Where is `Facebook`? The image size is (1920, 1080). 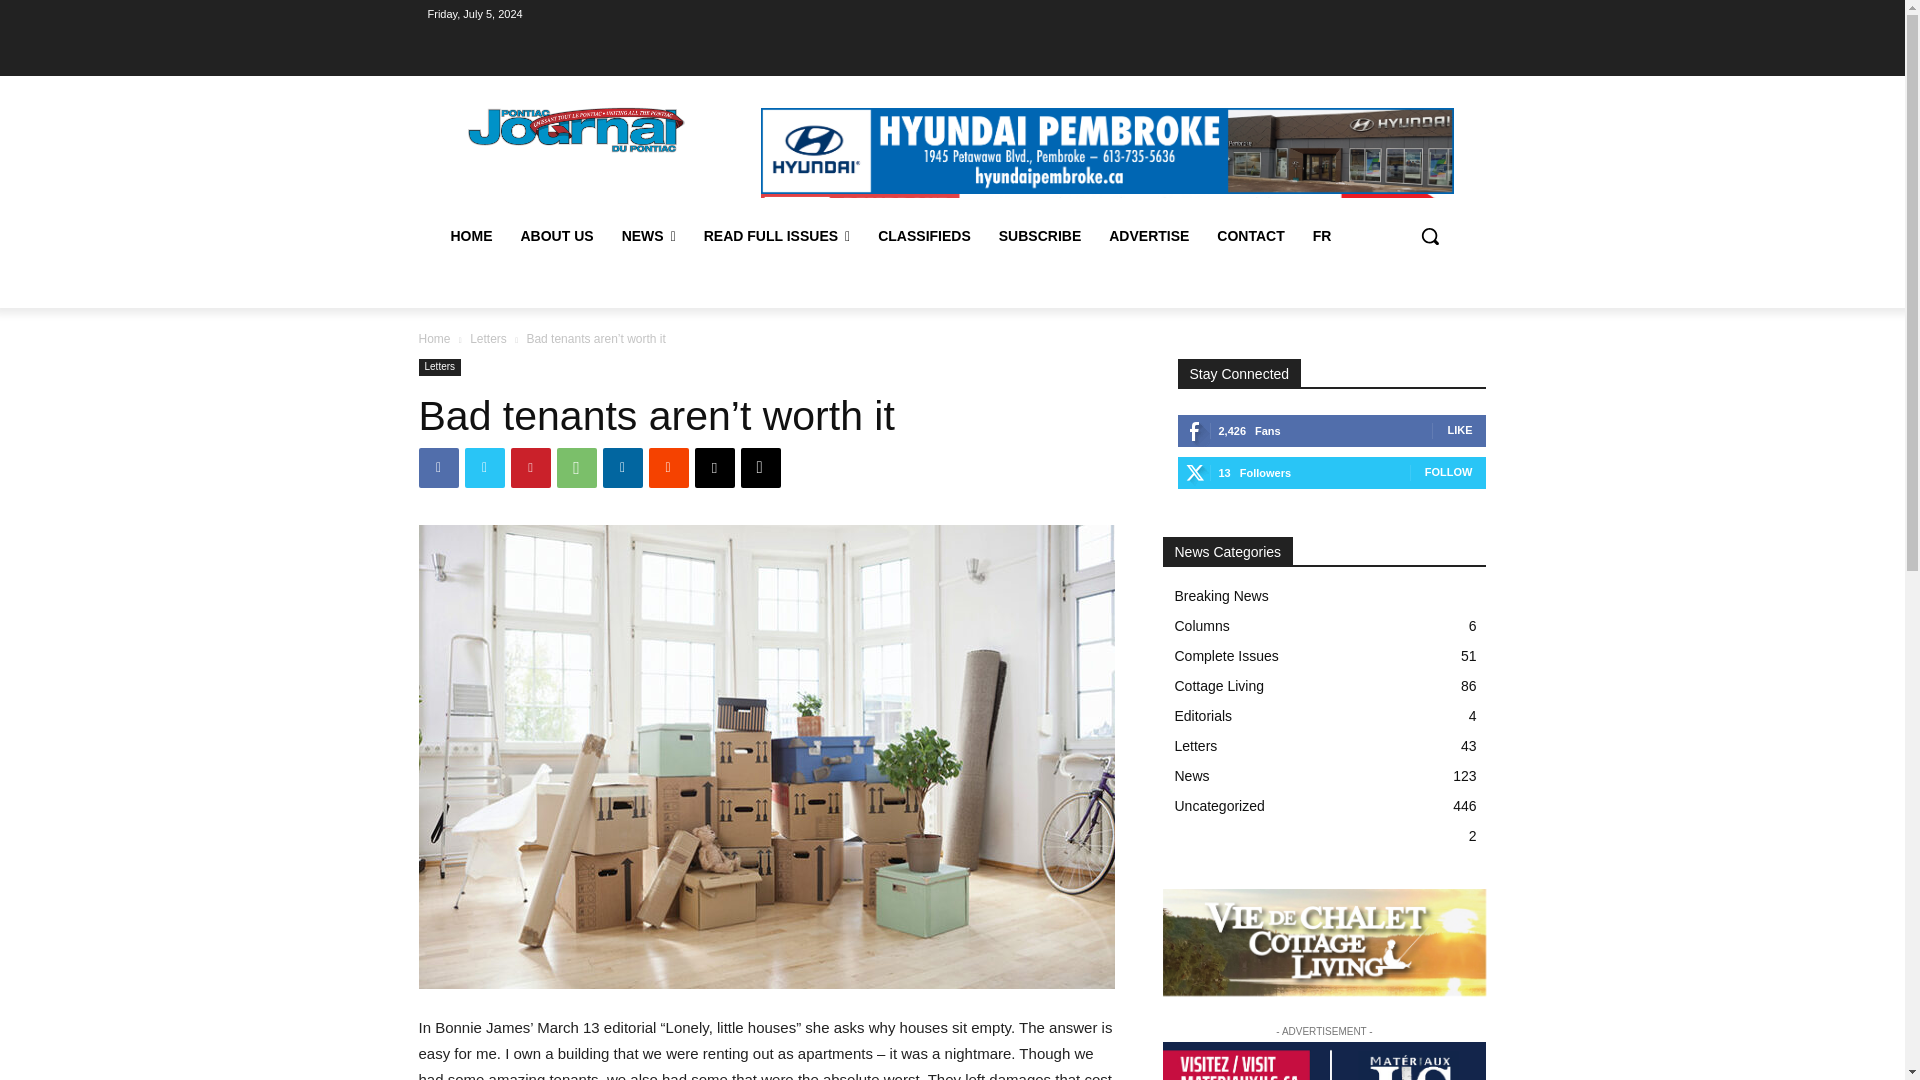 Facebook is located at coordinates (438, 468).